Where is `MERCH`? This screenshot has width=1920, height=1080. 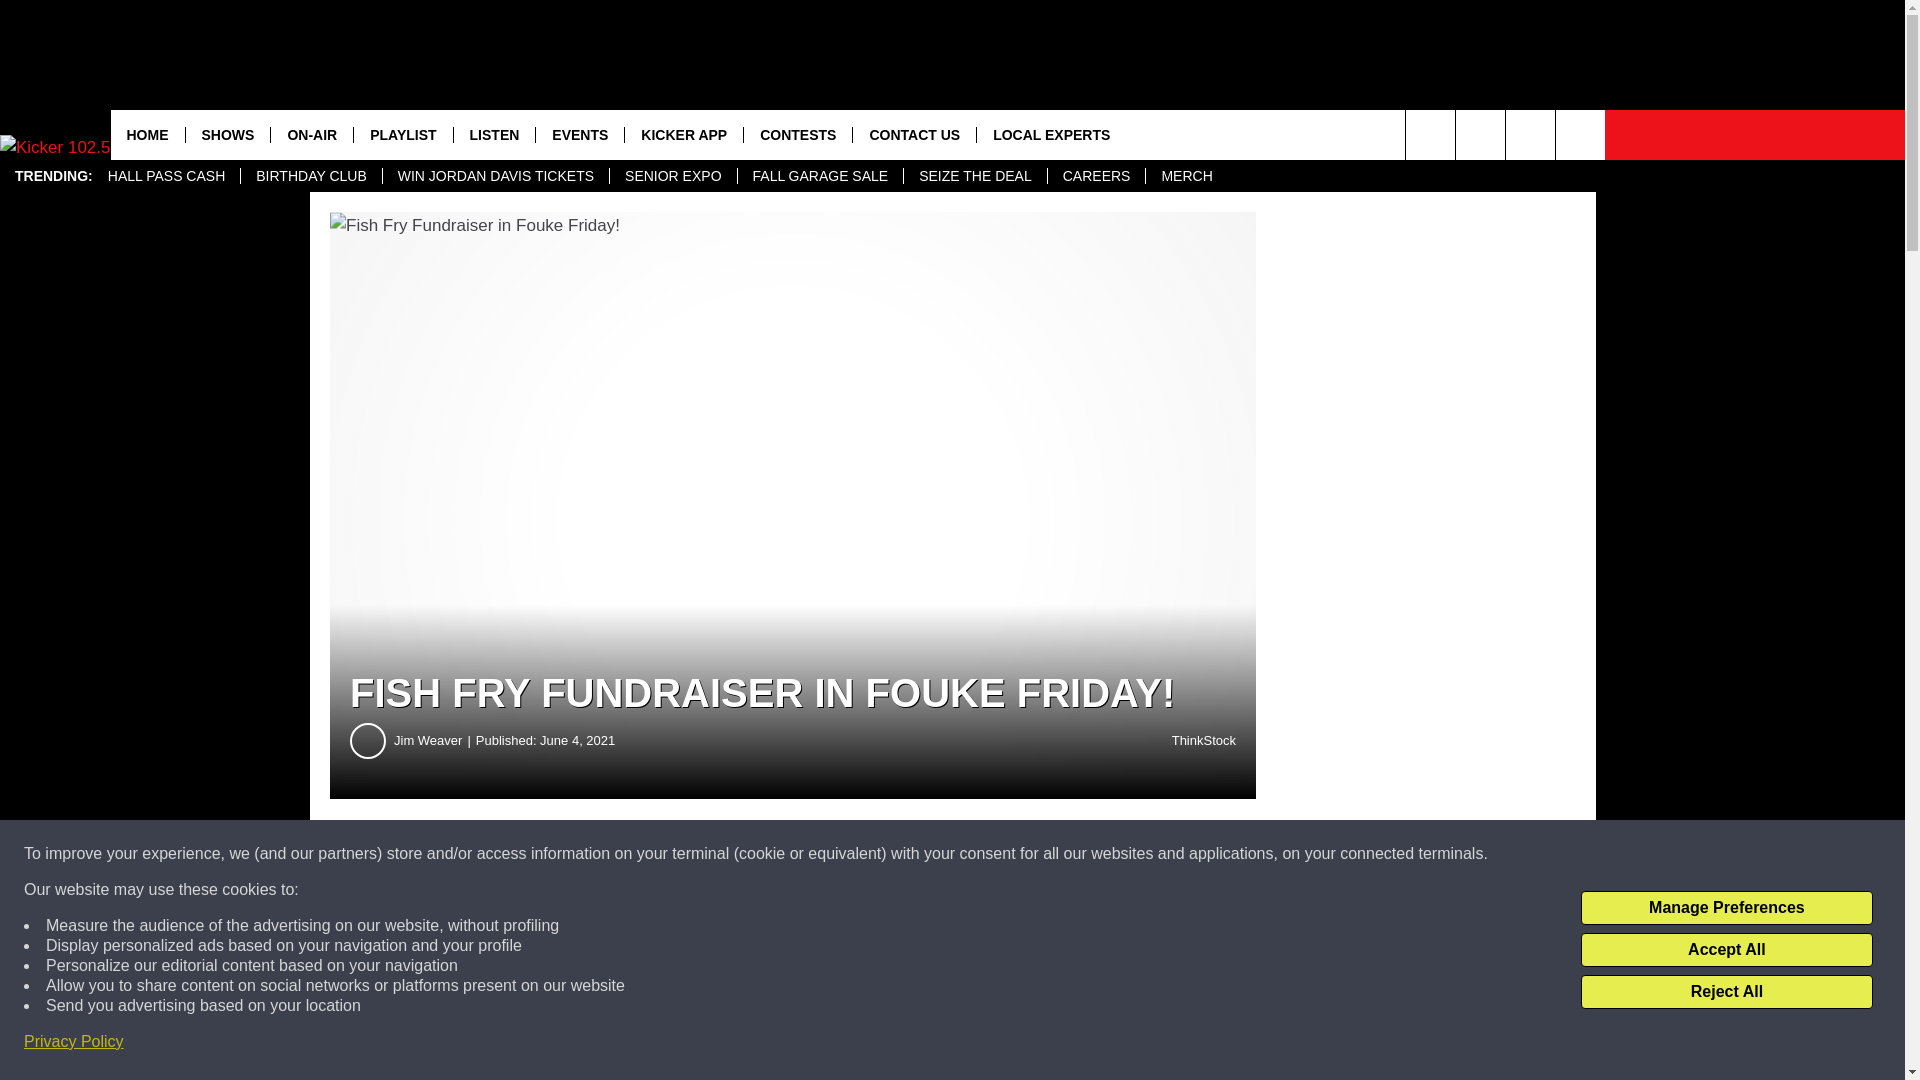 MERCH is located at coordinates (1185, 176).